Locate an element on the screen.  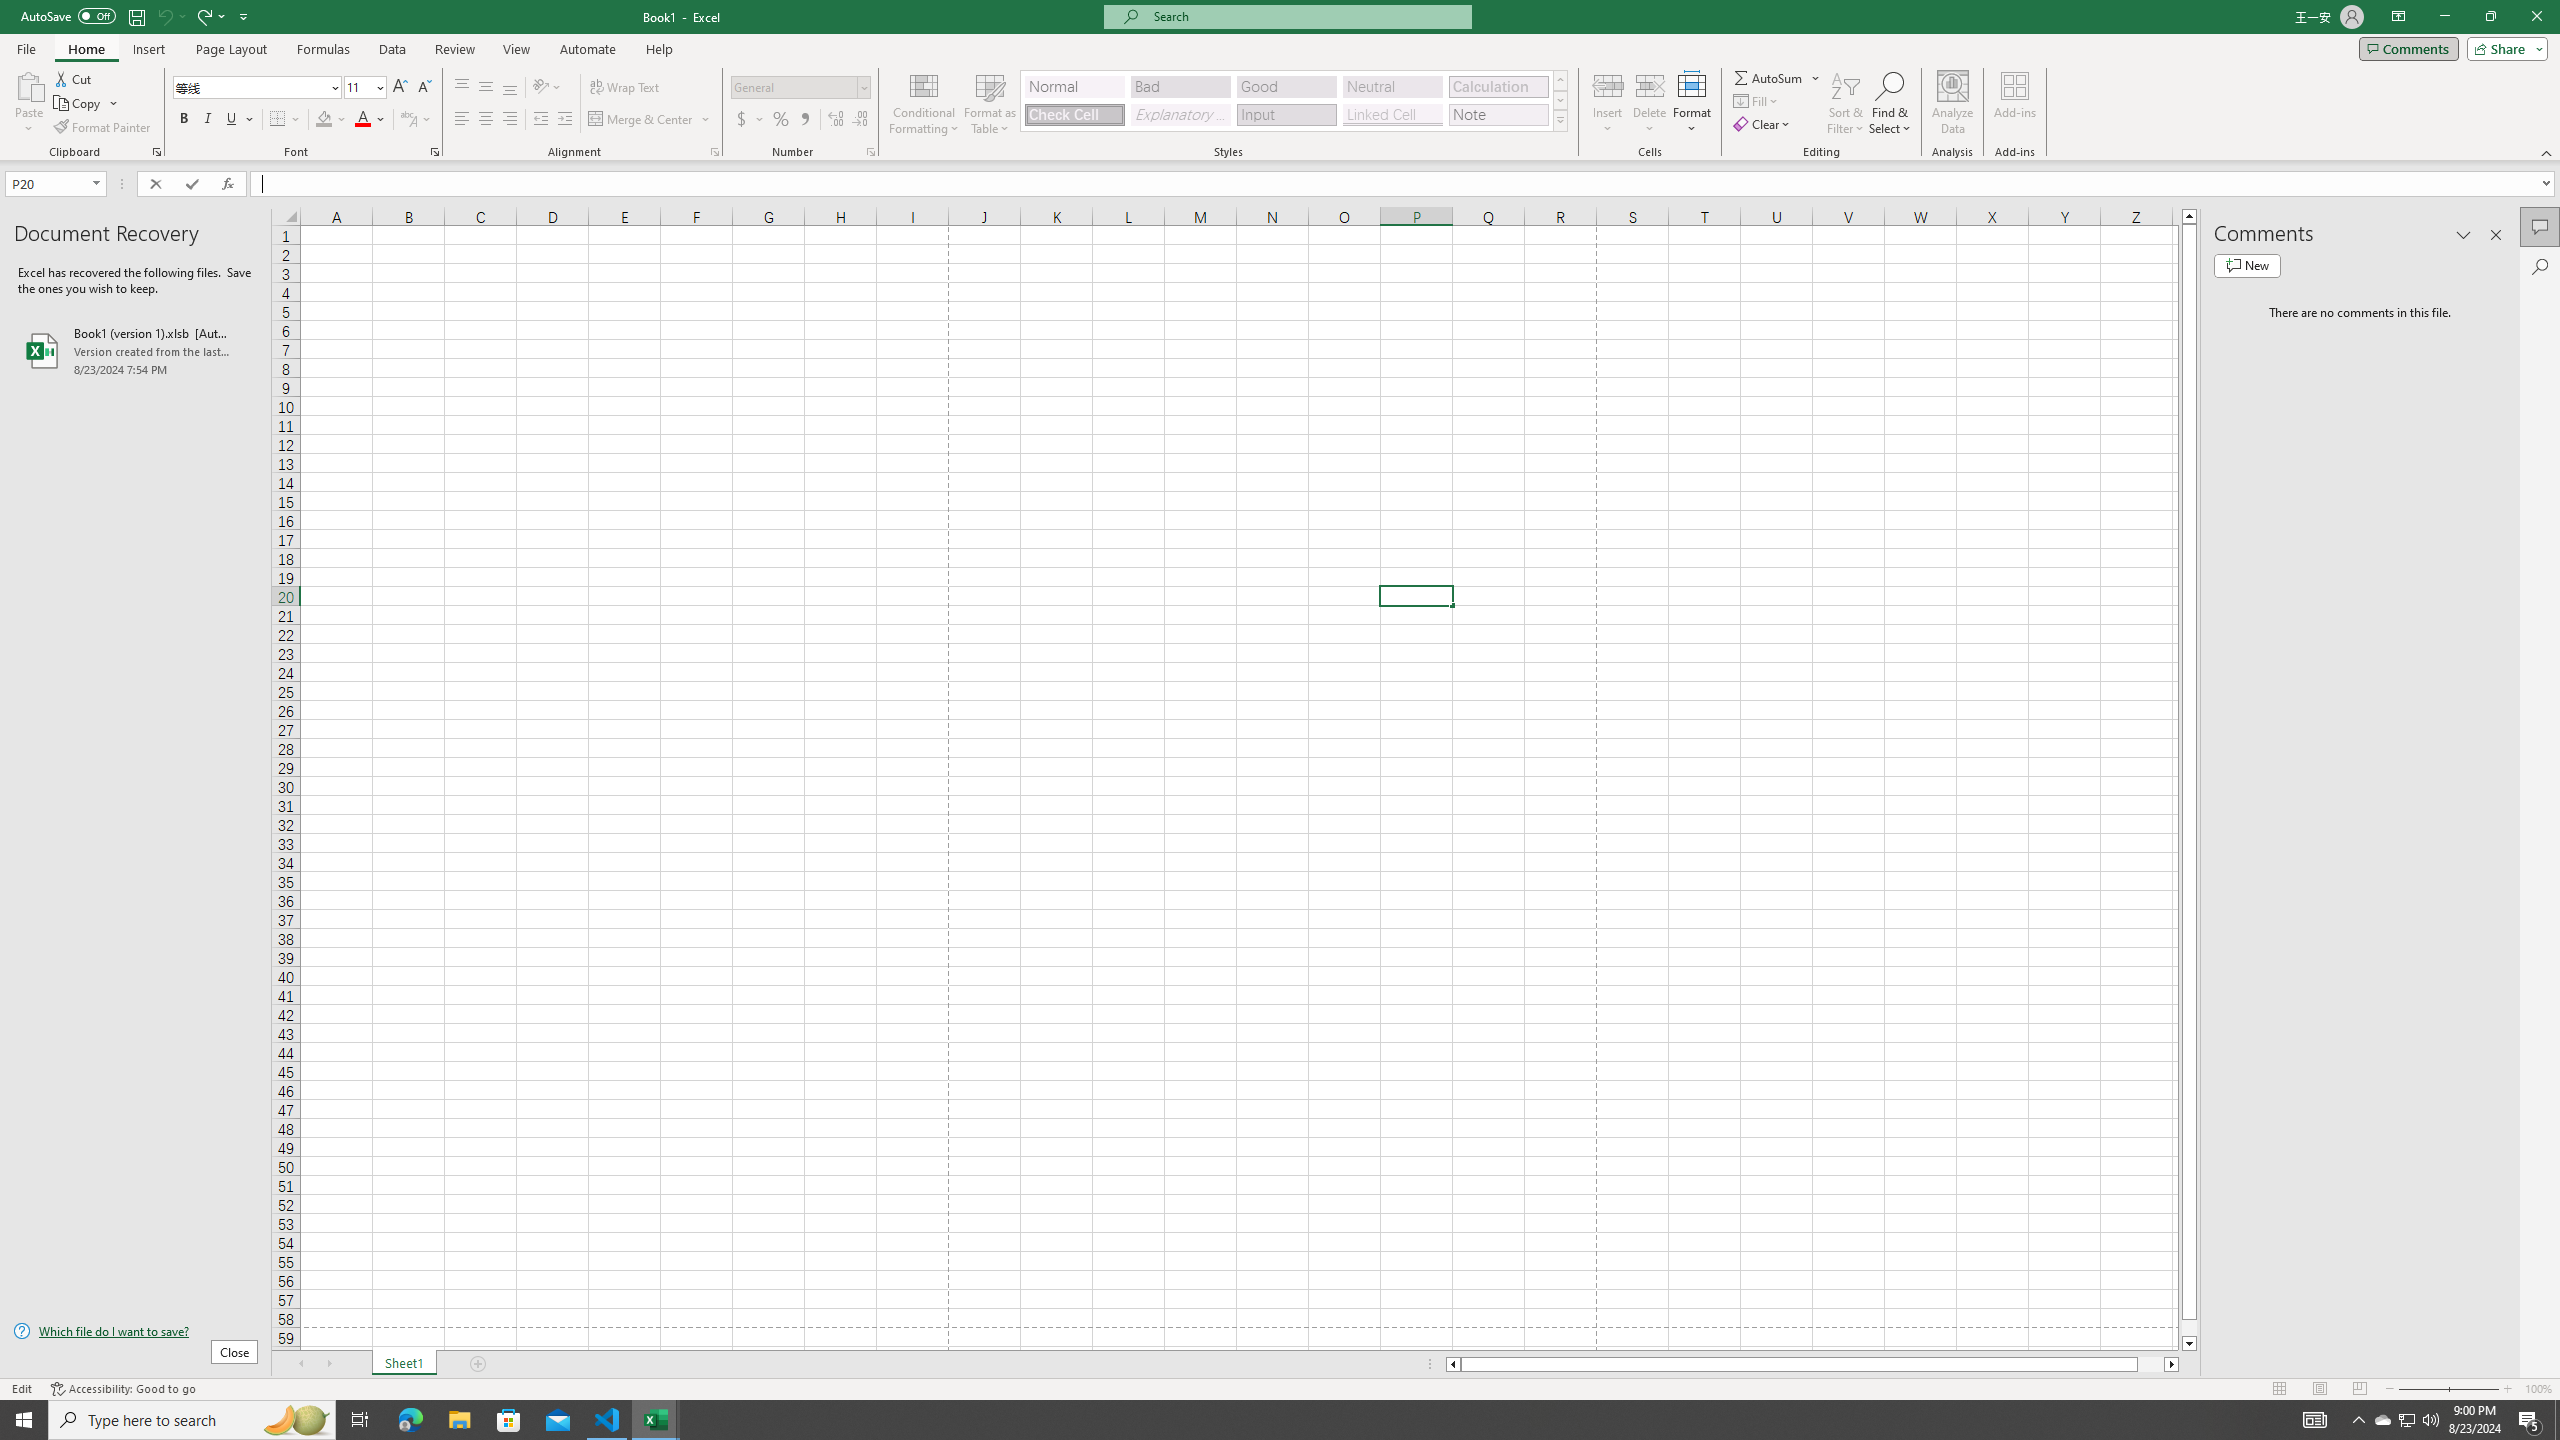
New comment is located at coordinates (2247, 265).